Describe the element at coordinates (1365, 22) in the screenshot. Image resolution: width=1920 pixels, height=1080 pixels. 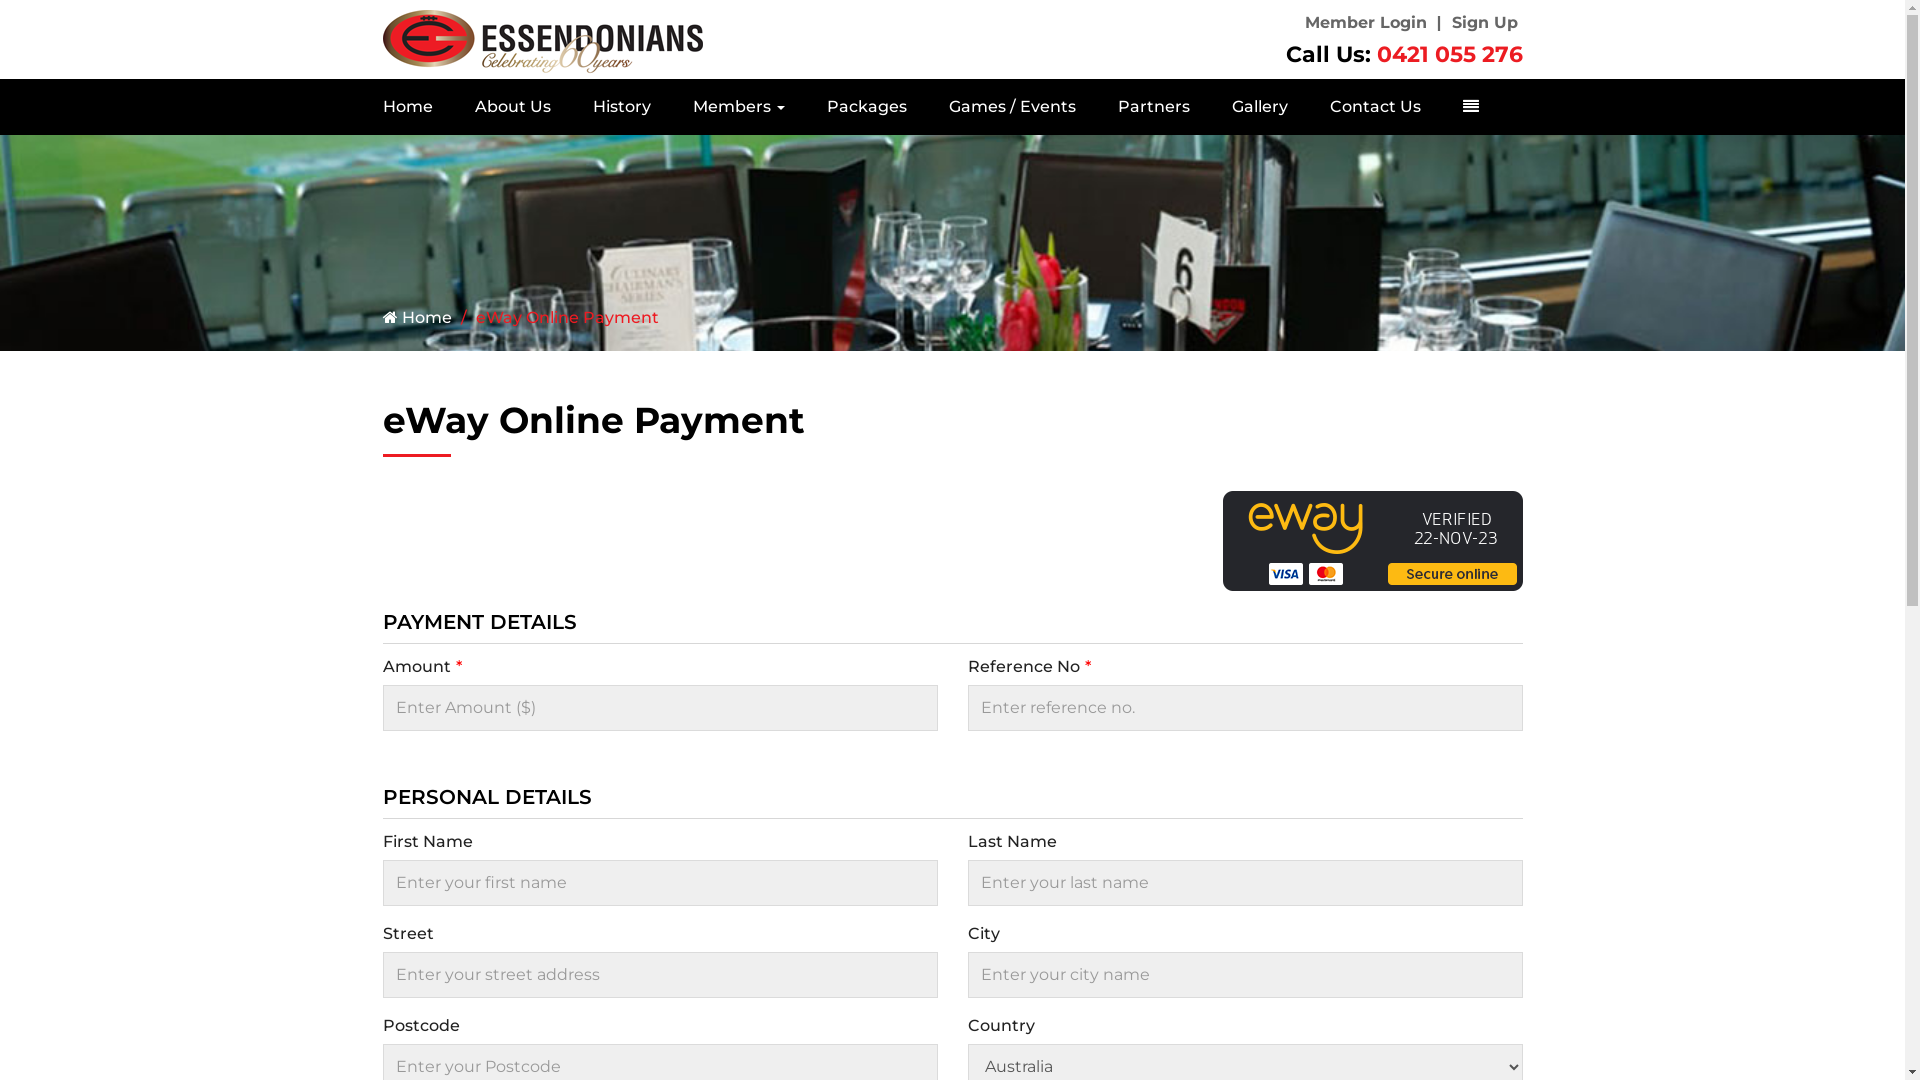
I see `Member Login` at that location.